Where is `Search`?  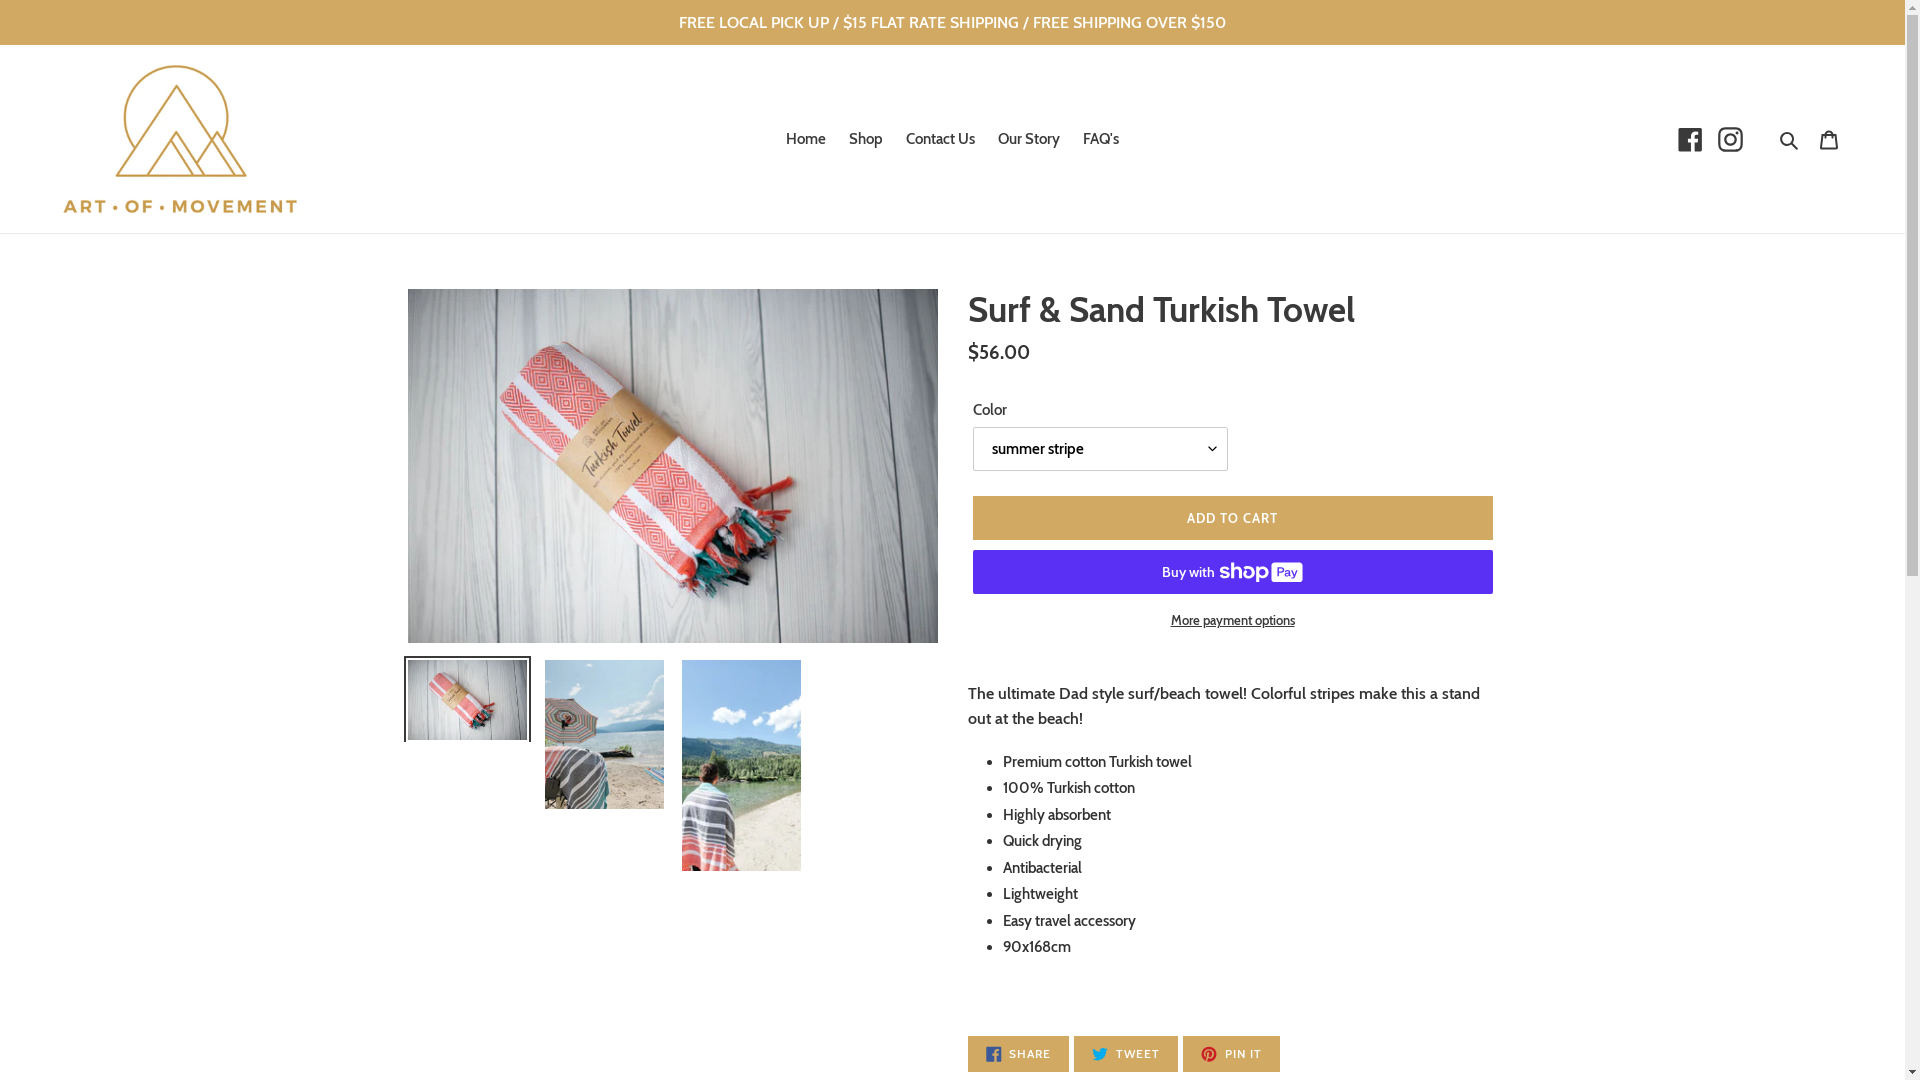 Search is located at coordinates (1790, 140).